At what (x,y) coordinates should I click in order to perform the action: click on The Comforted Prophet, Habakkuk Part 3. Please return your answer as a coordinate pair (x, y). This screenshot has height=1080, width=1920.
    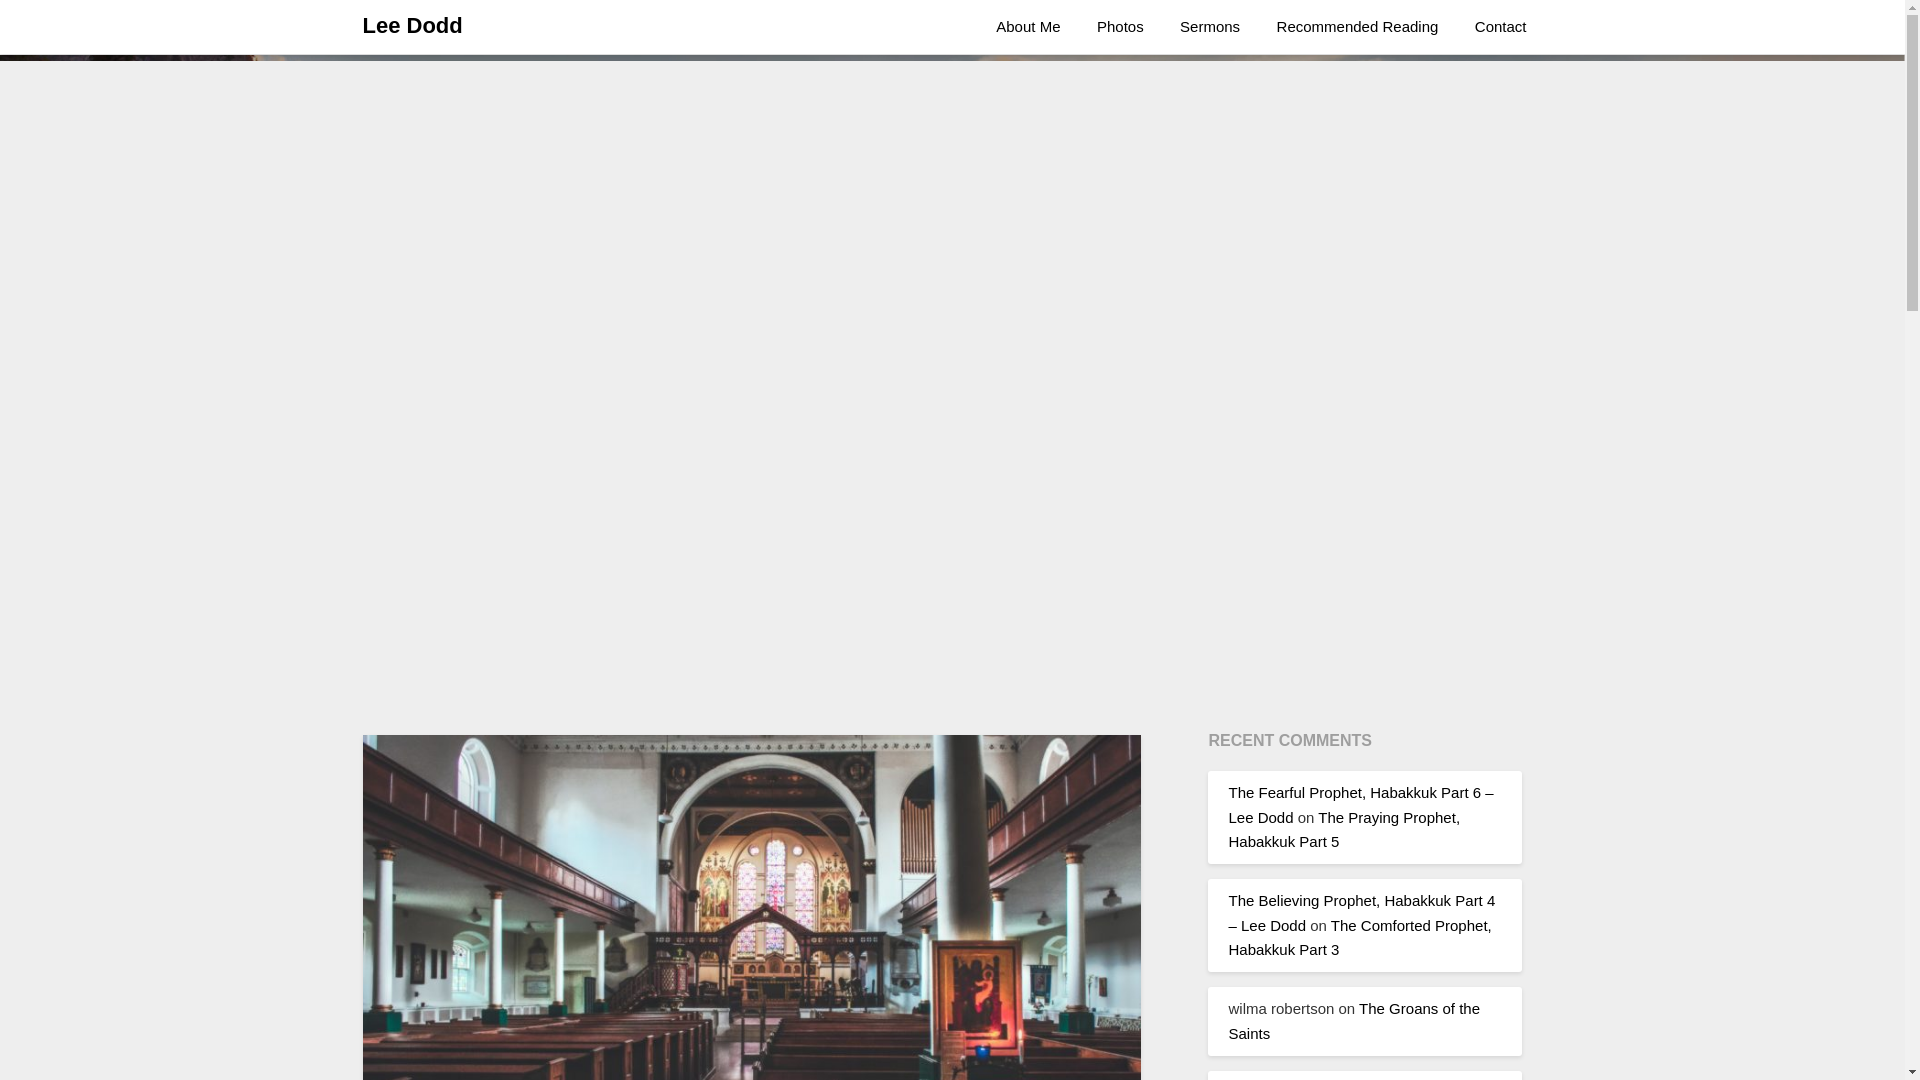
    Looking at the image, I should click on (1360, 936).